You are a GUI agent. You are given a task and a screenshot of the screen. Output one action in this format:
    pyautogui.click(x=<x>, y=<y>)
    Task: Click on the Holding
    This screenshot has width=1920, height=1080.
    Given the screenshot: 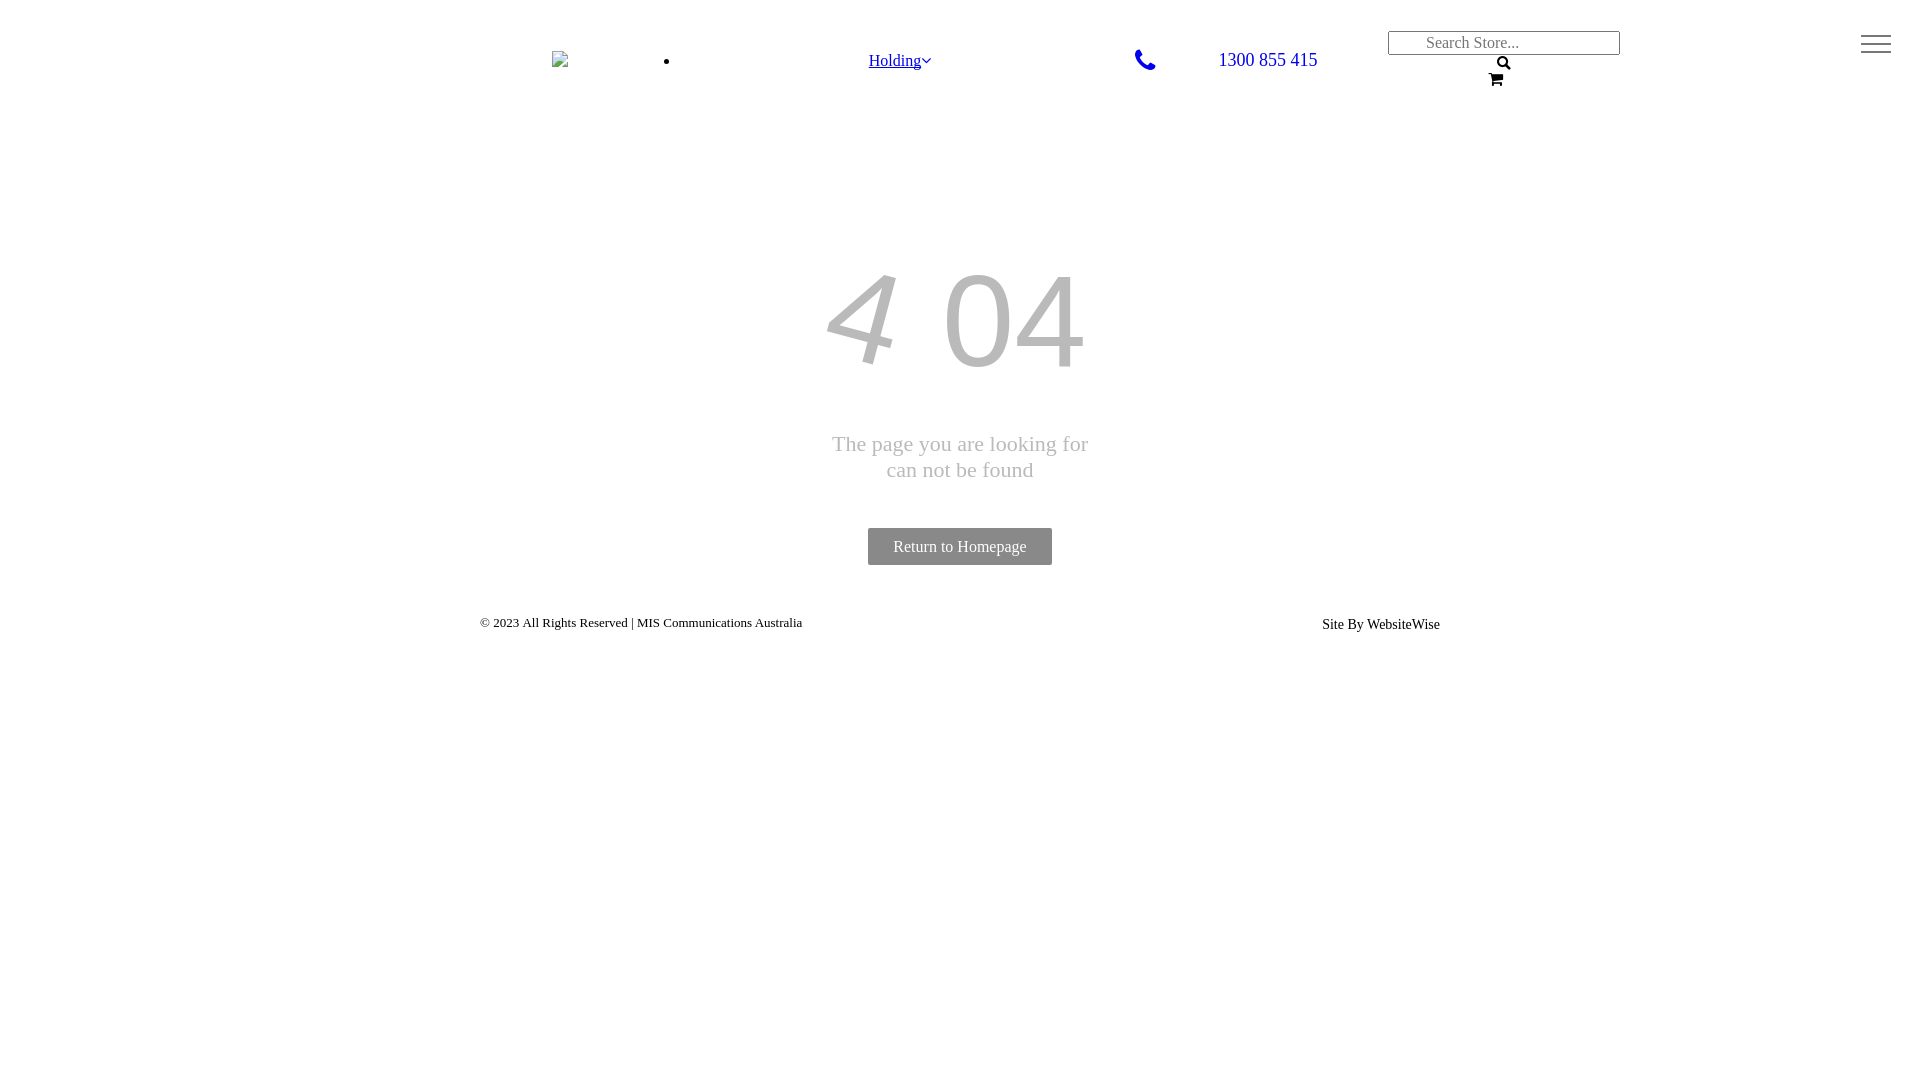 What is the action you would take?
    pyautogui.click(x=900, y=60)
    